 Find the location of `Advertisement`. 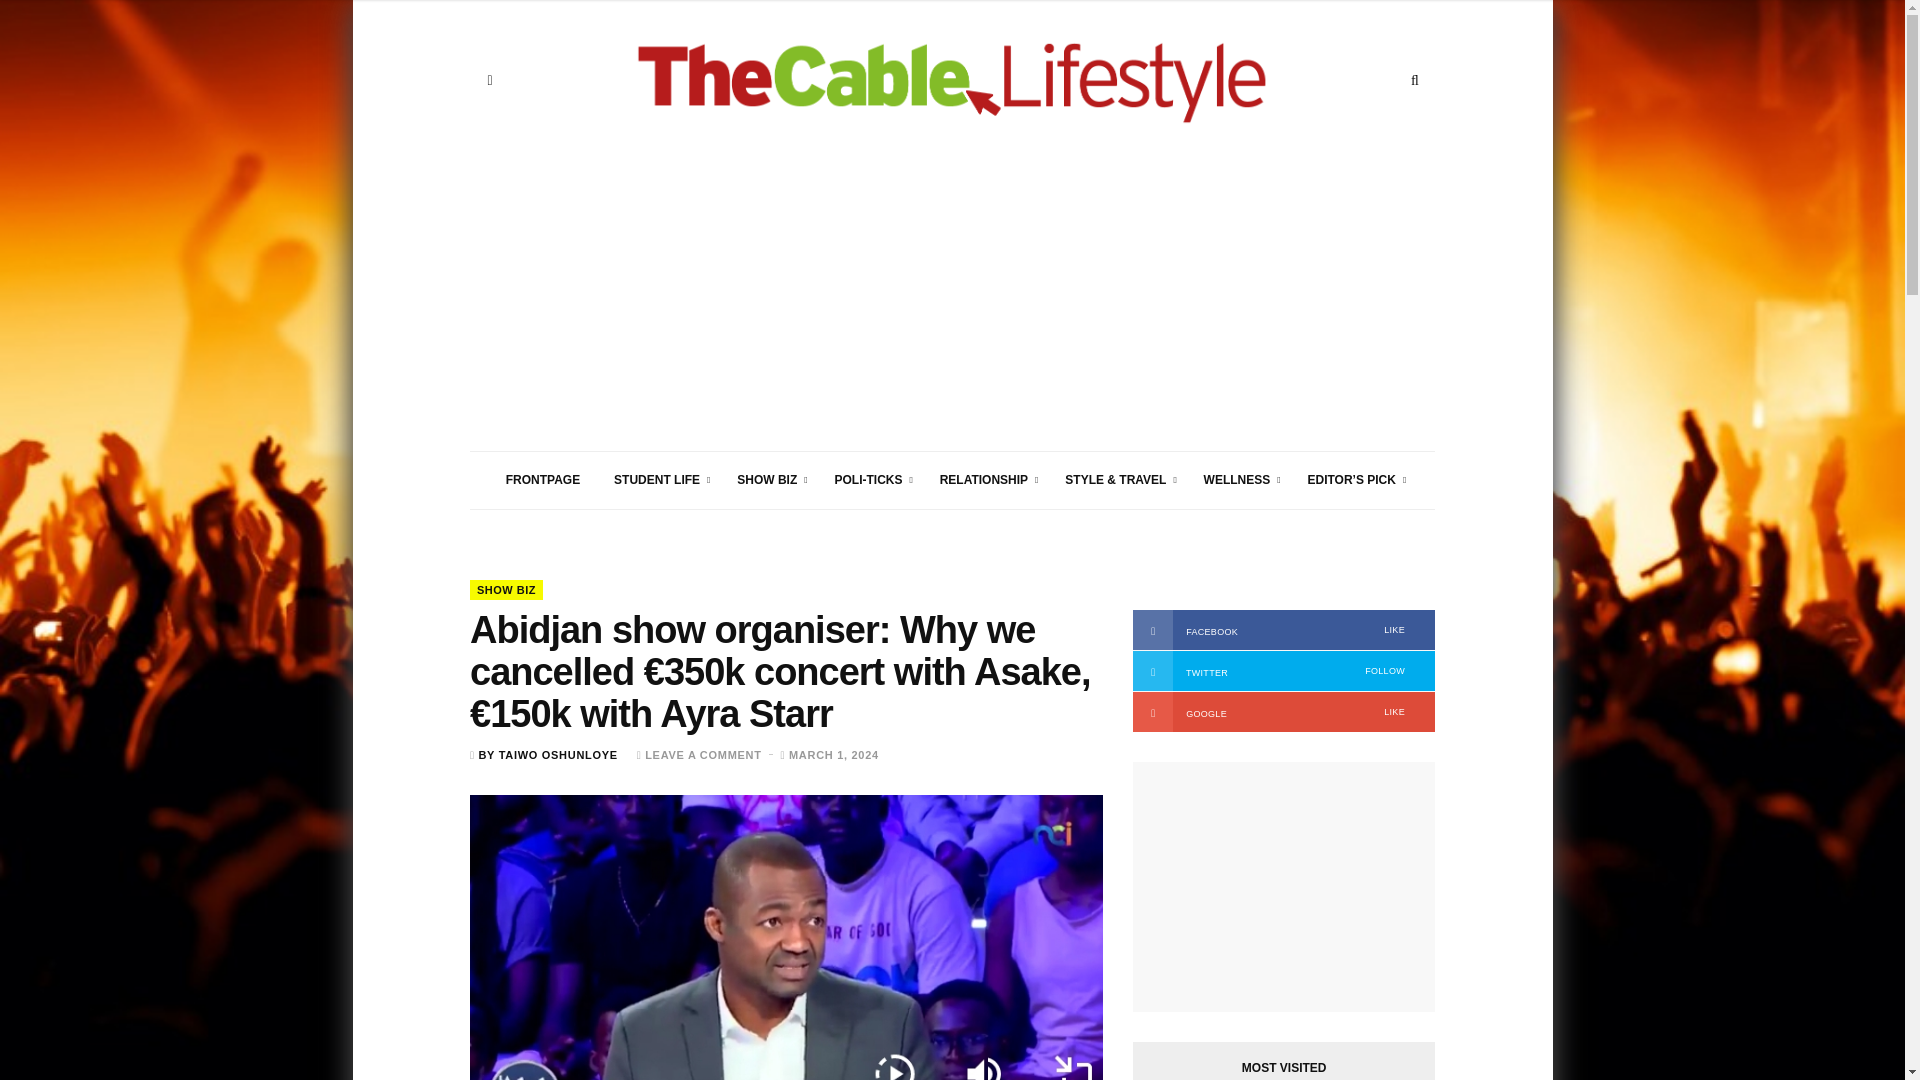

Advertisement is located at coordinates (951, 310).